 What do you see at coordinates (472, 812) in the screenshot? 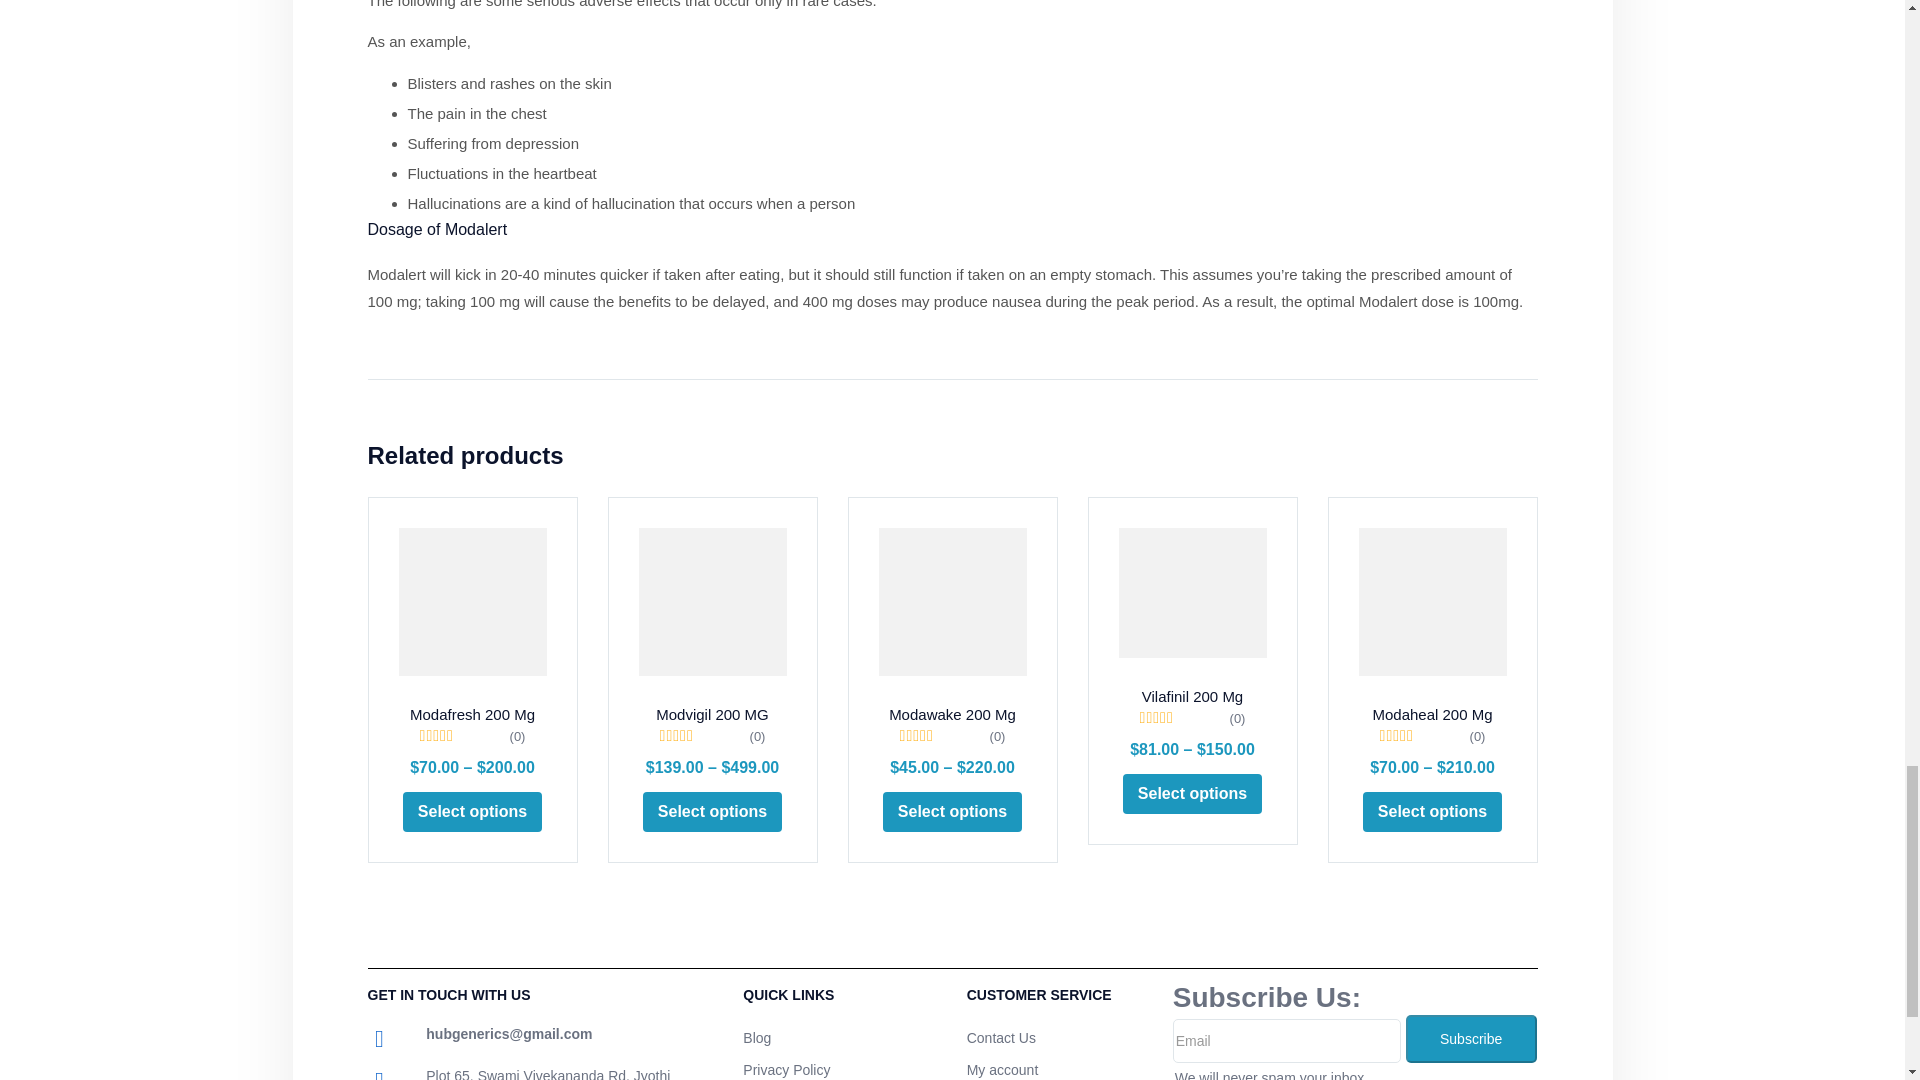
I see `Select options` at bounding box center [472, 812].